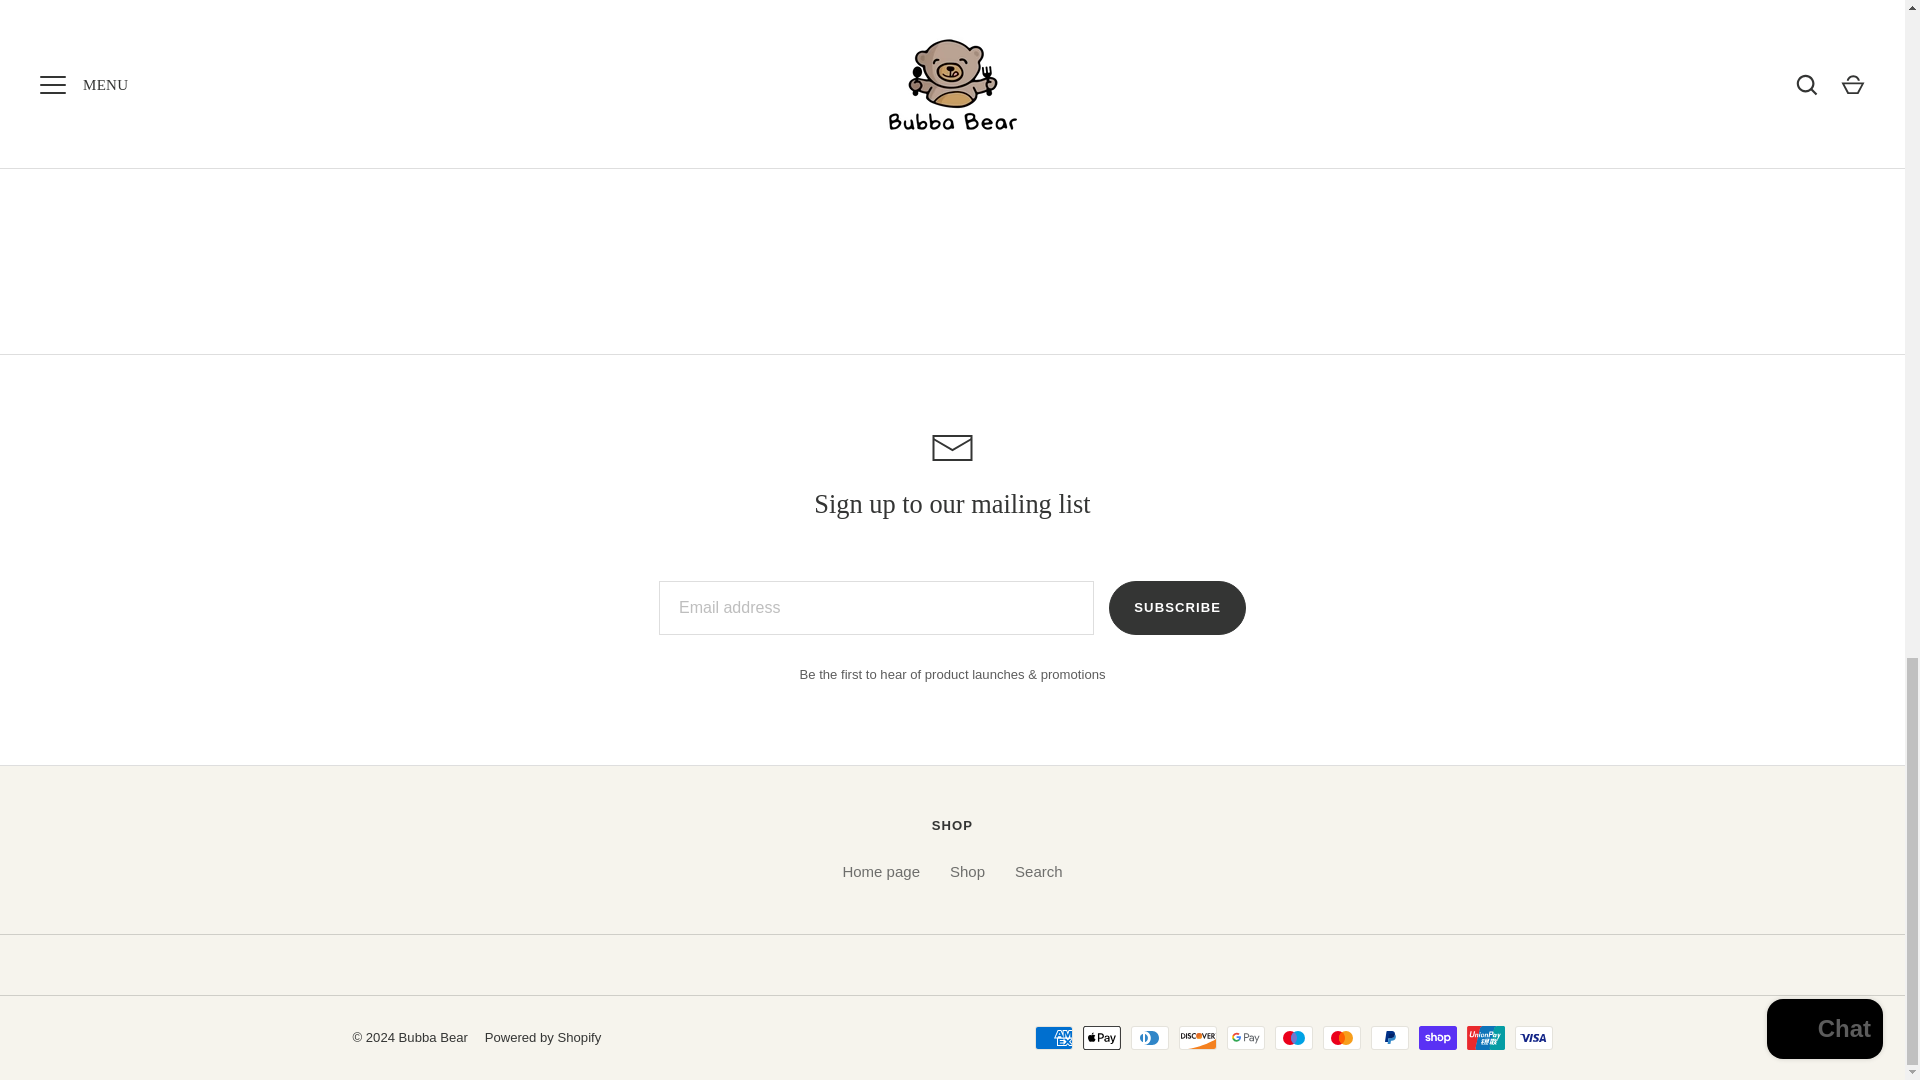 This screenshot has width=1920, height=1080. I want to click on Home page, so click(880, 871).